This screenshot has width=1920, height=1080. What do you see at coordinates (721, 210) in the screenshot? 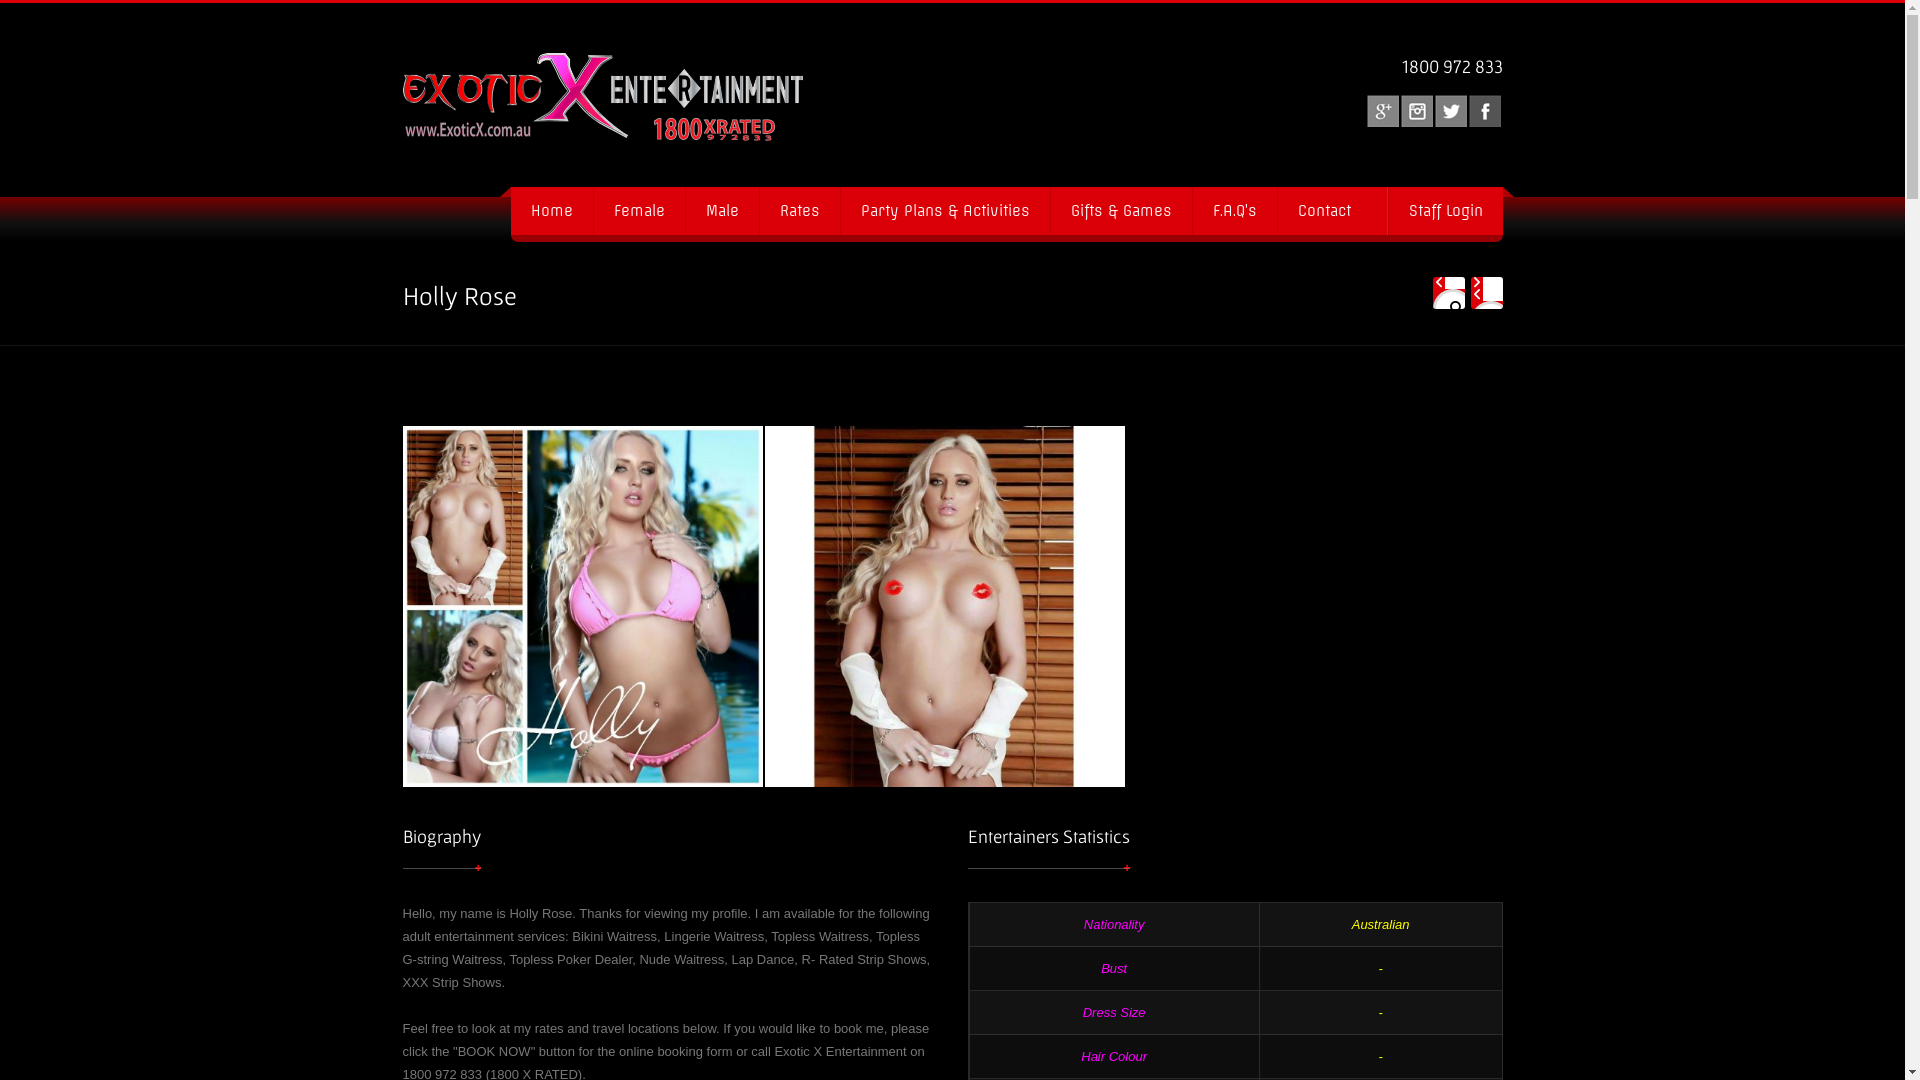
I see `Male` at bounding box center [721, 210].